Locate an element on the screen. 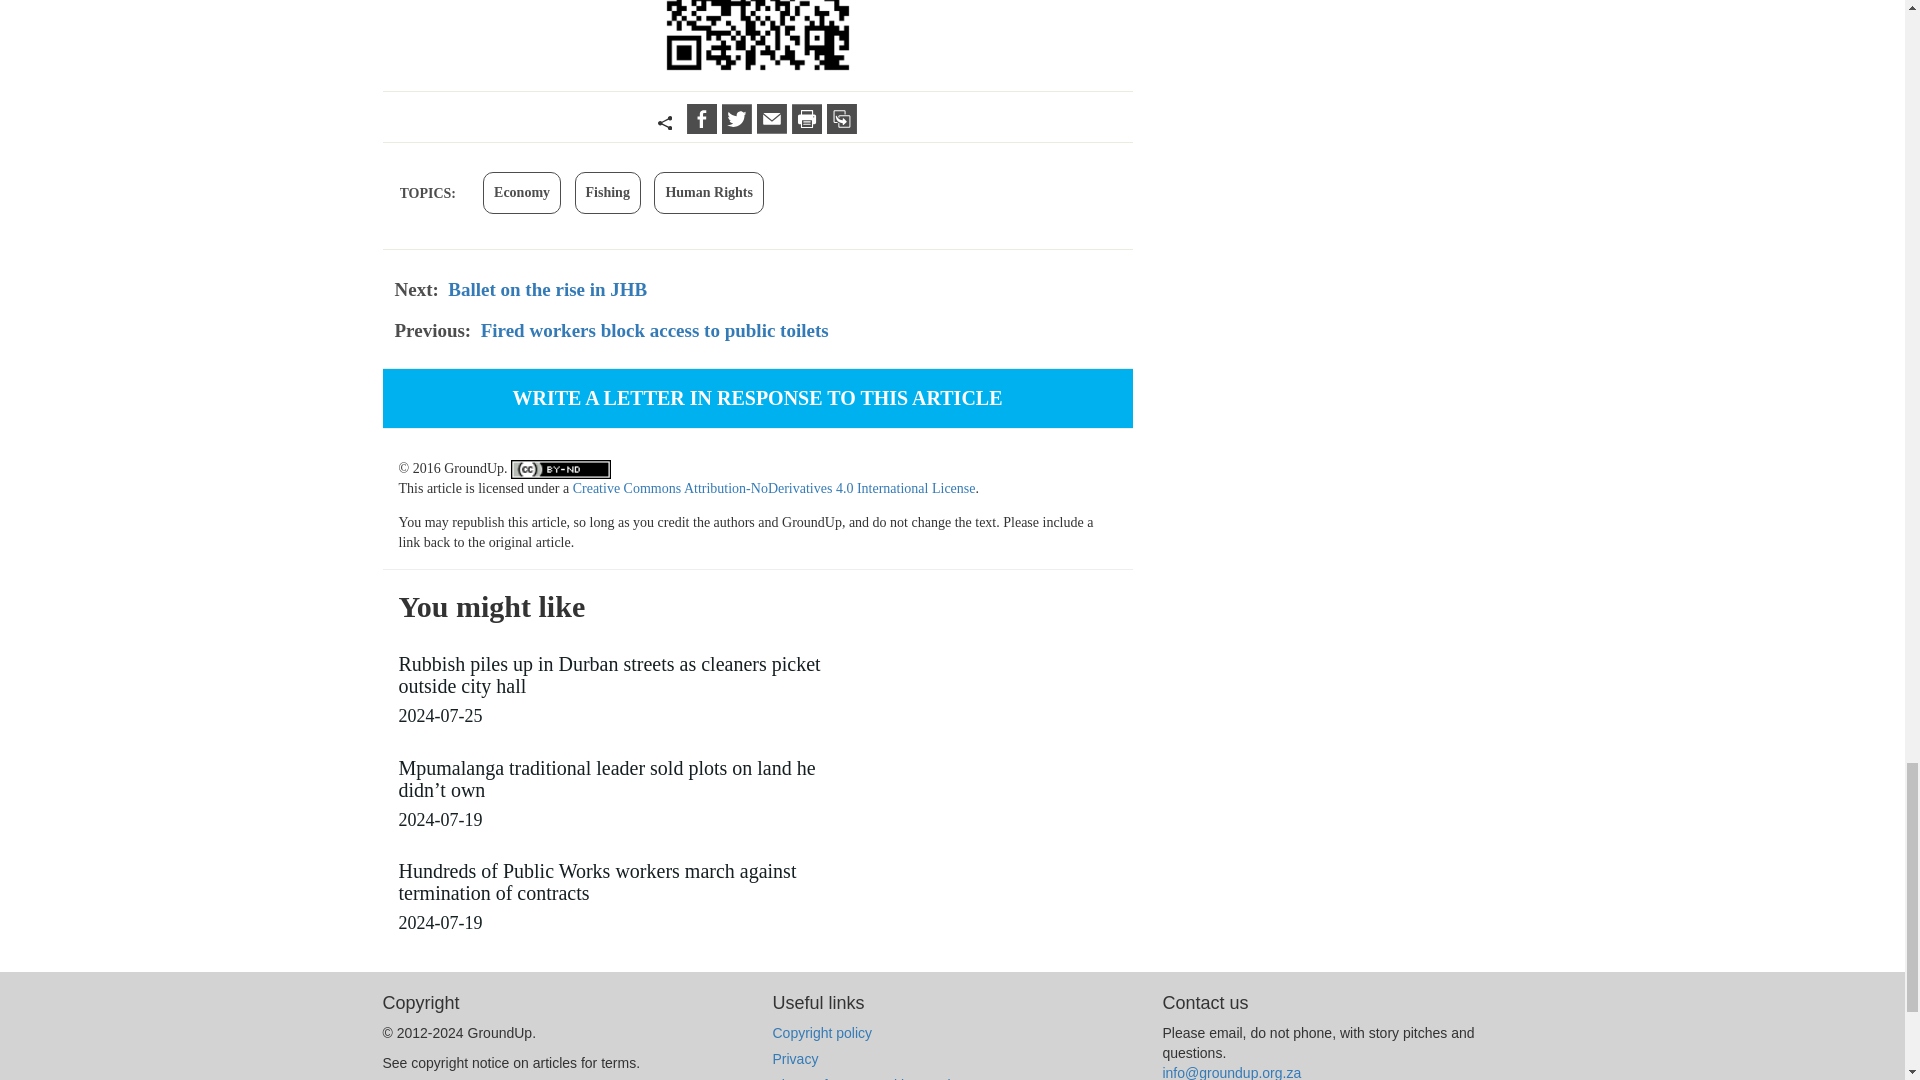  Fishing is located at coordinates (608, 192).